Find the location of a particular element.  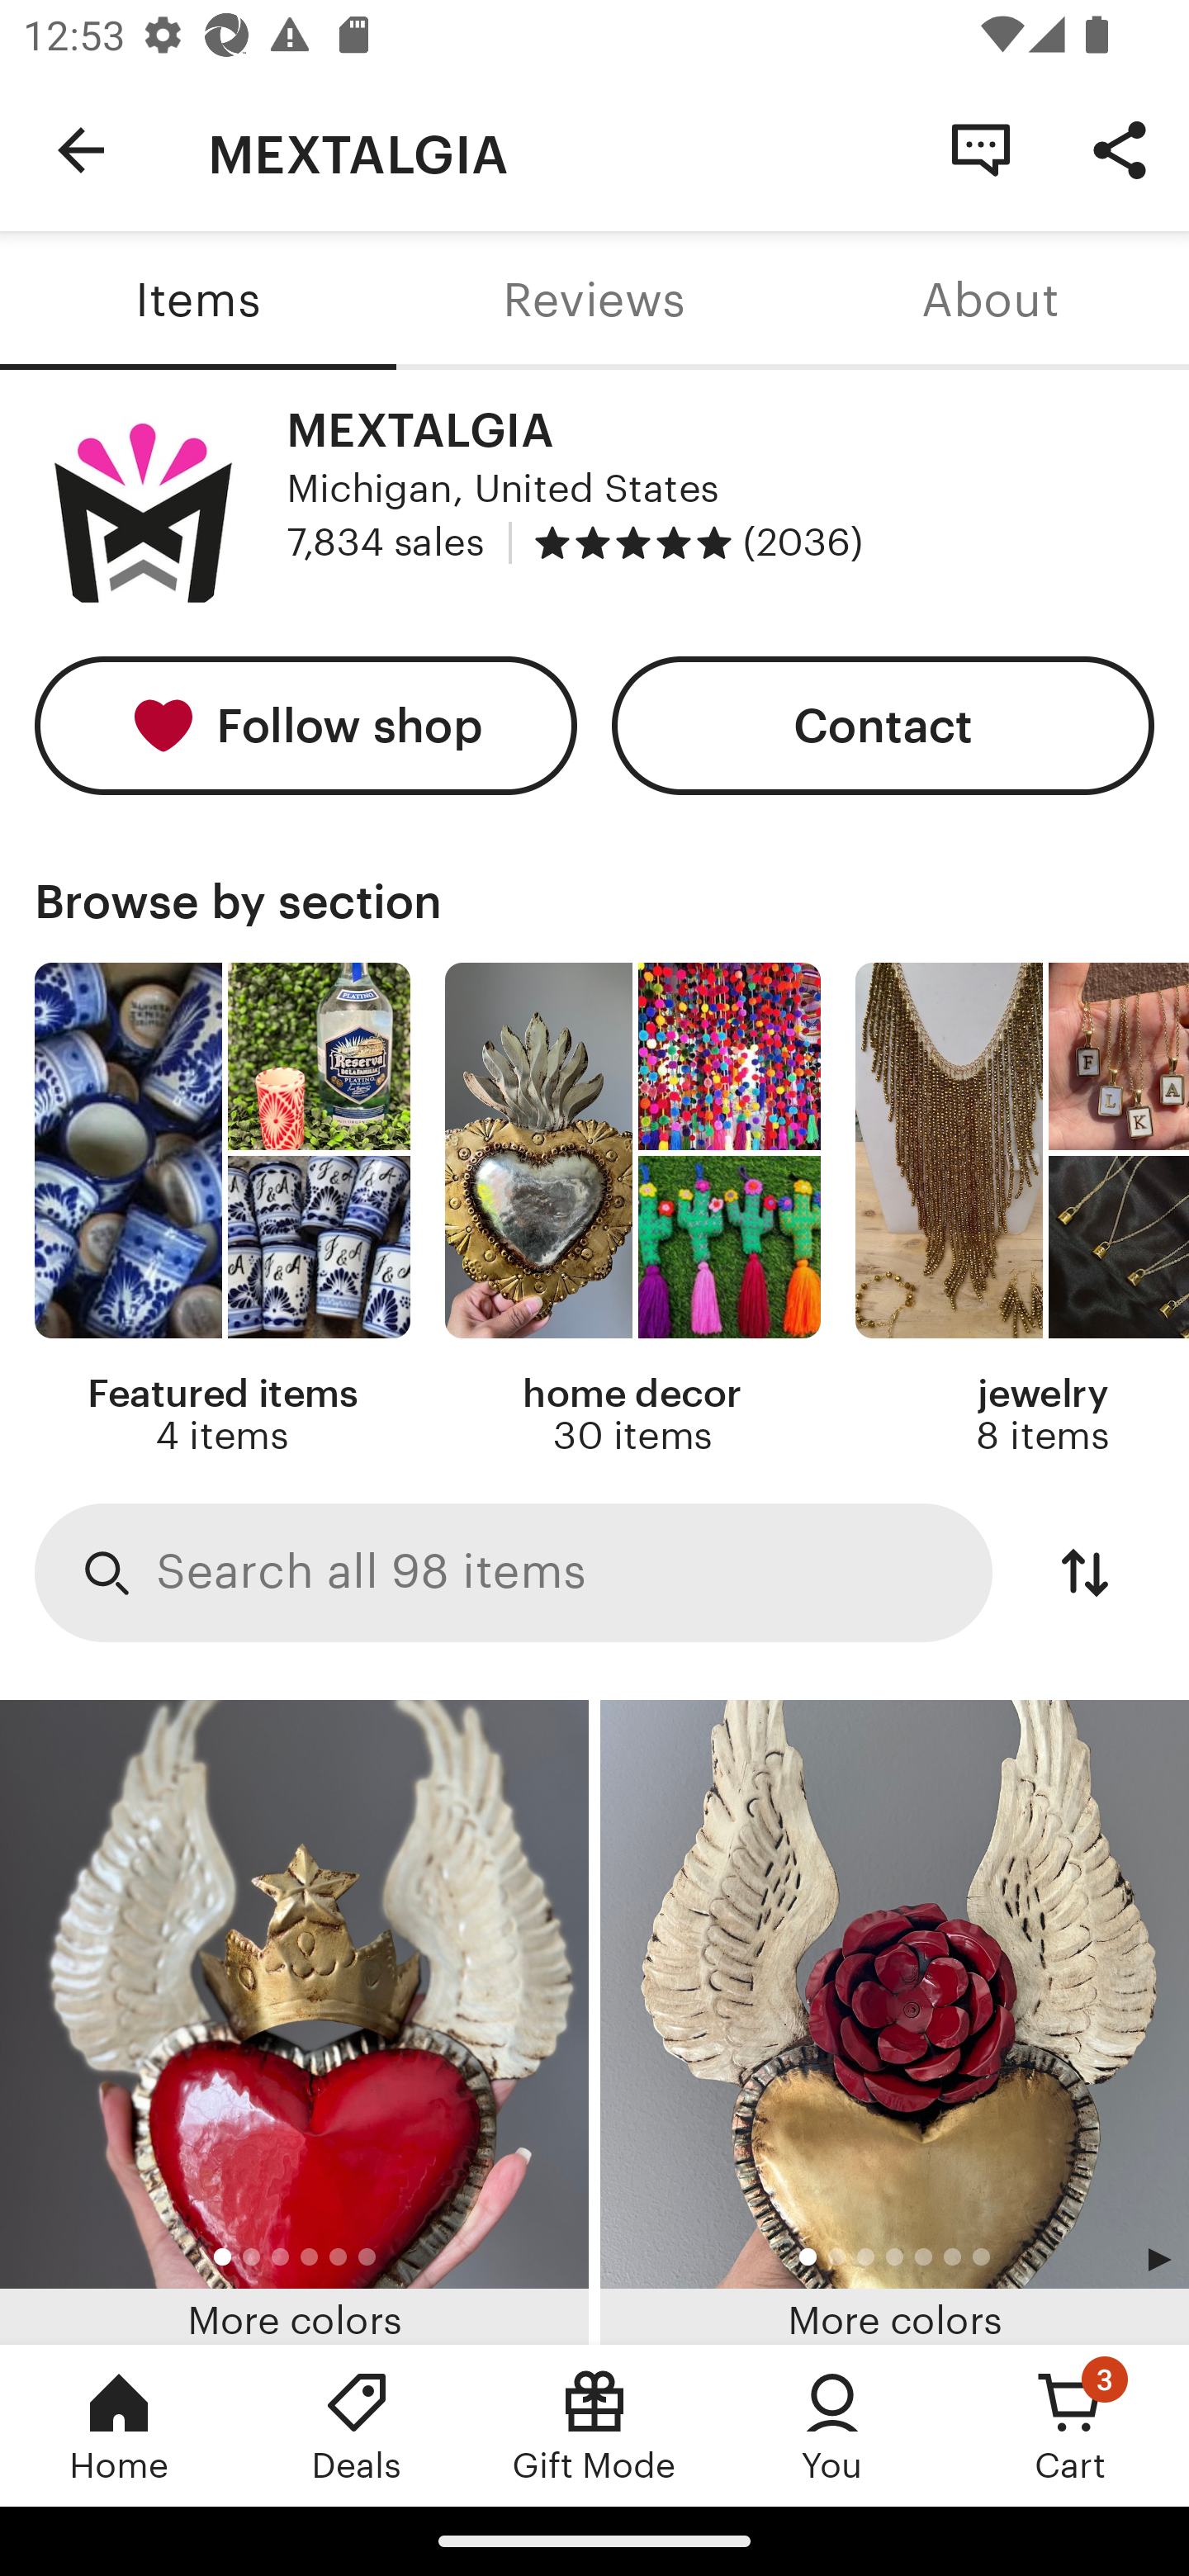

Reviews is located at coordinates (594, 301).